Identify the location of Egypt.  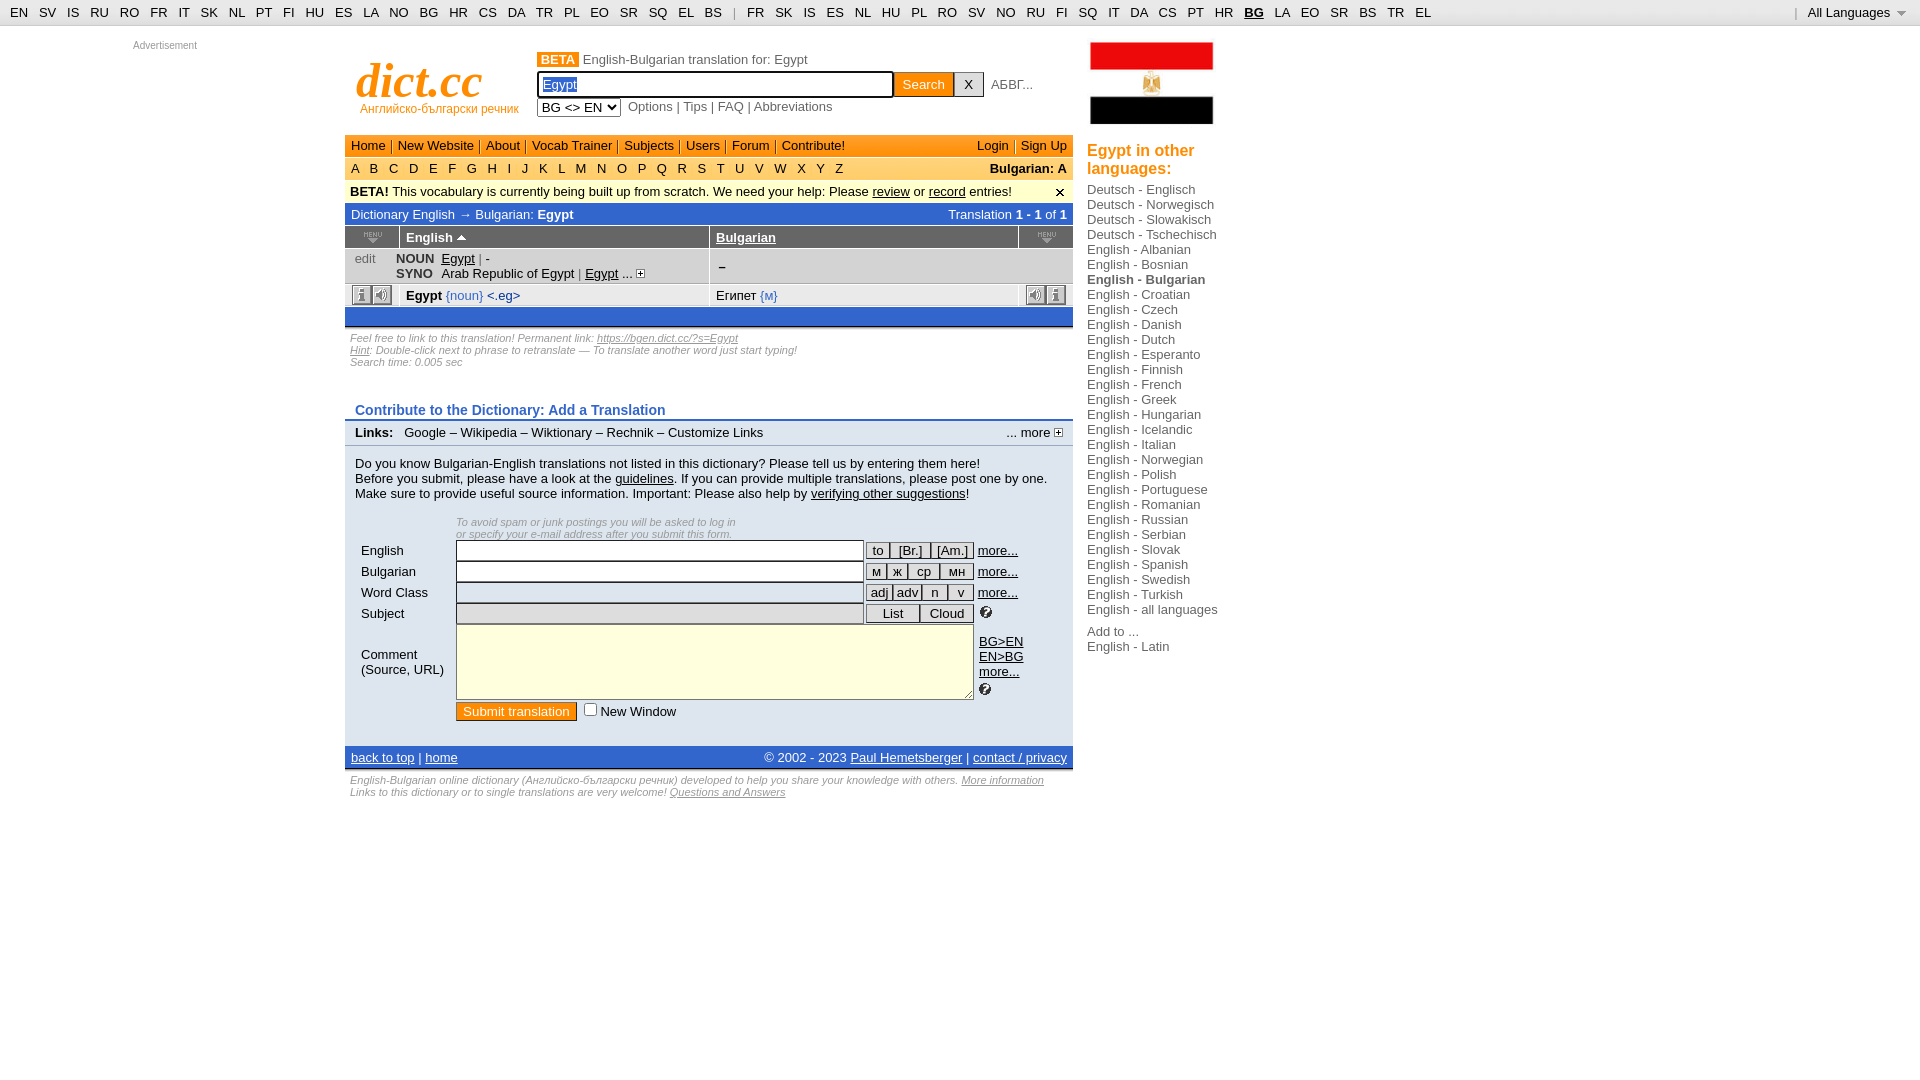
(458, 258).